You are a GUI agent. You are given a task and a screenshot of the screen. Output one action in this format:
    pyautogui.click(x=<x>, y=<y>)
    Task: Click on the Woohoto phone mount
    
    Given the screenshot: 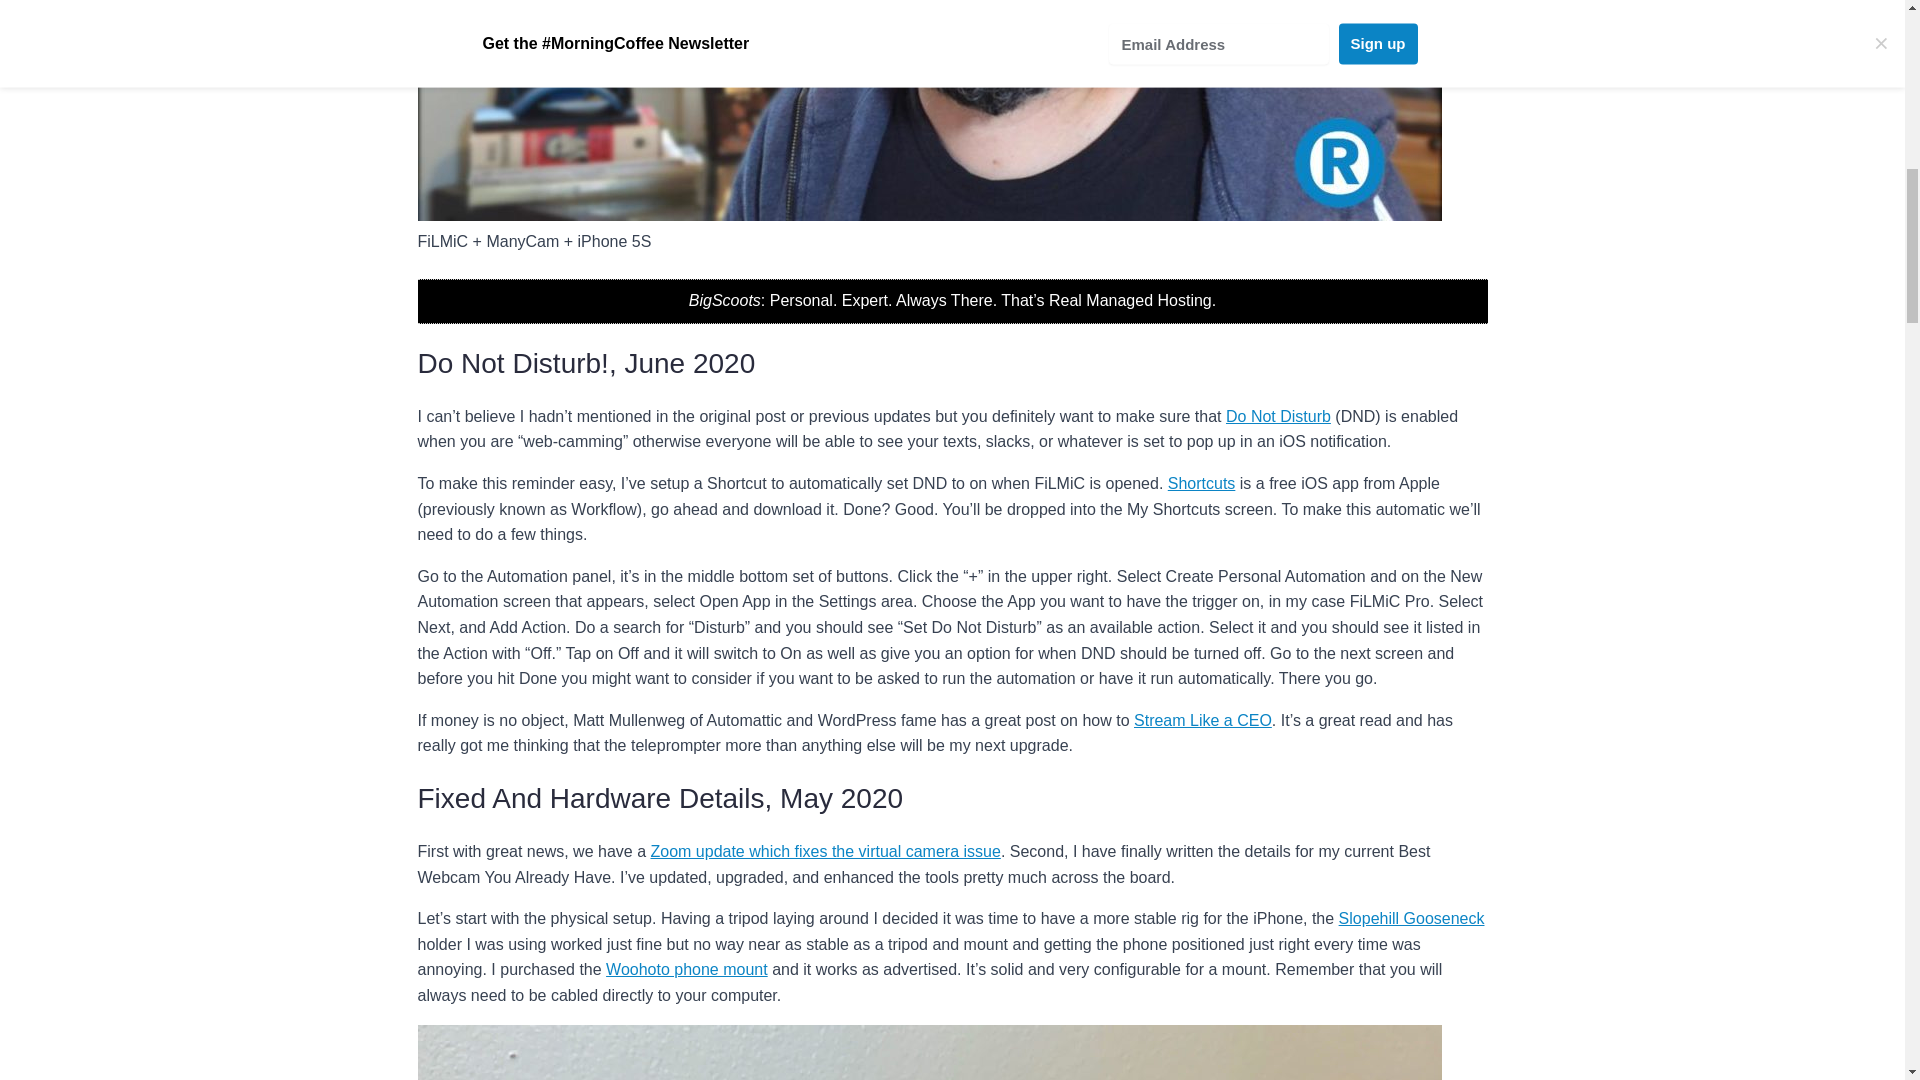 What is the action you would take?
    pyautogui.click(x=687, y=970)
    